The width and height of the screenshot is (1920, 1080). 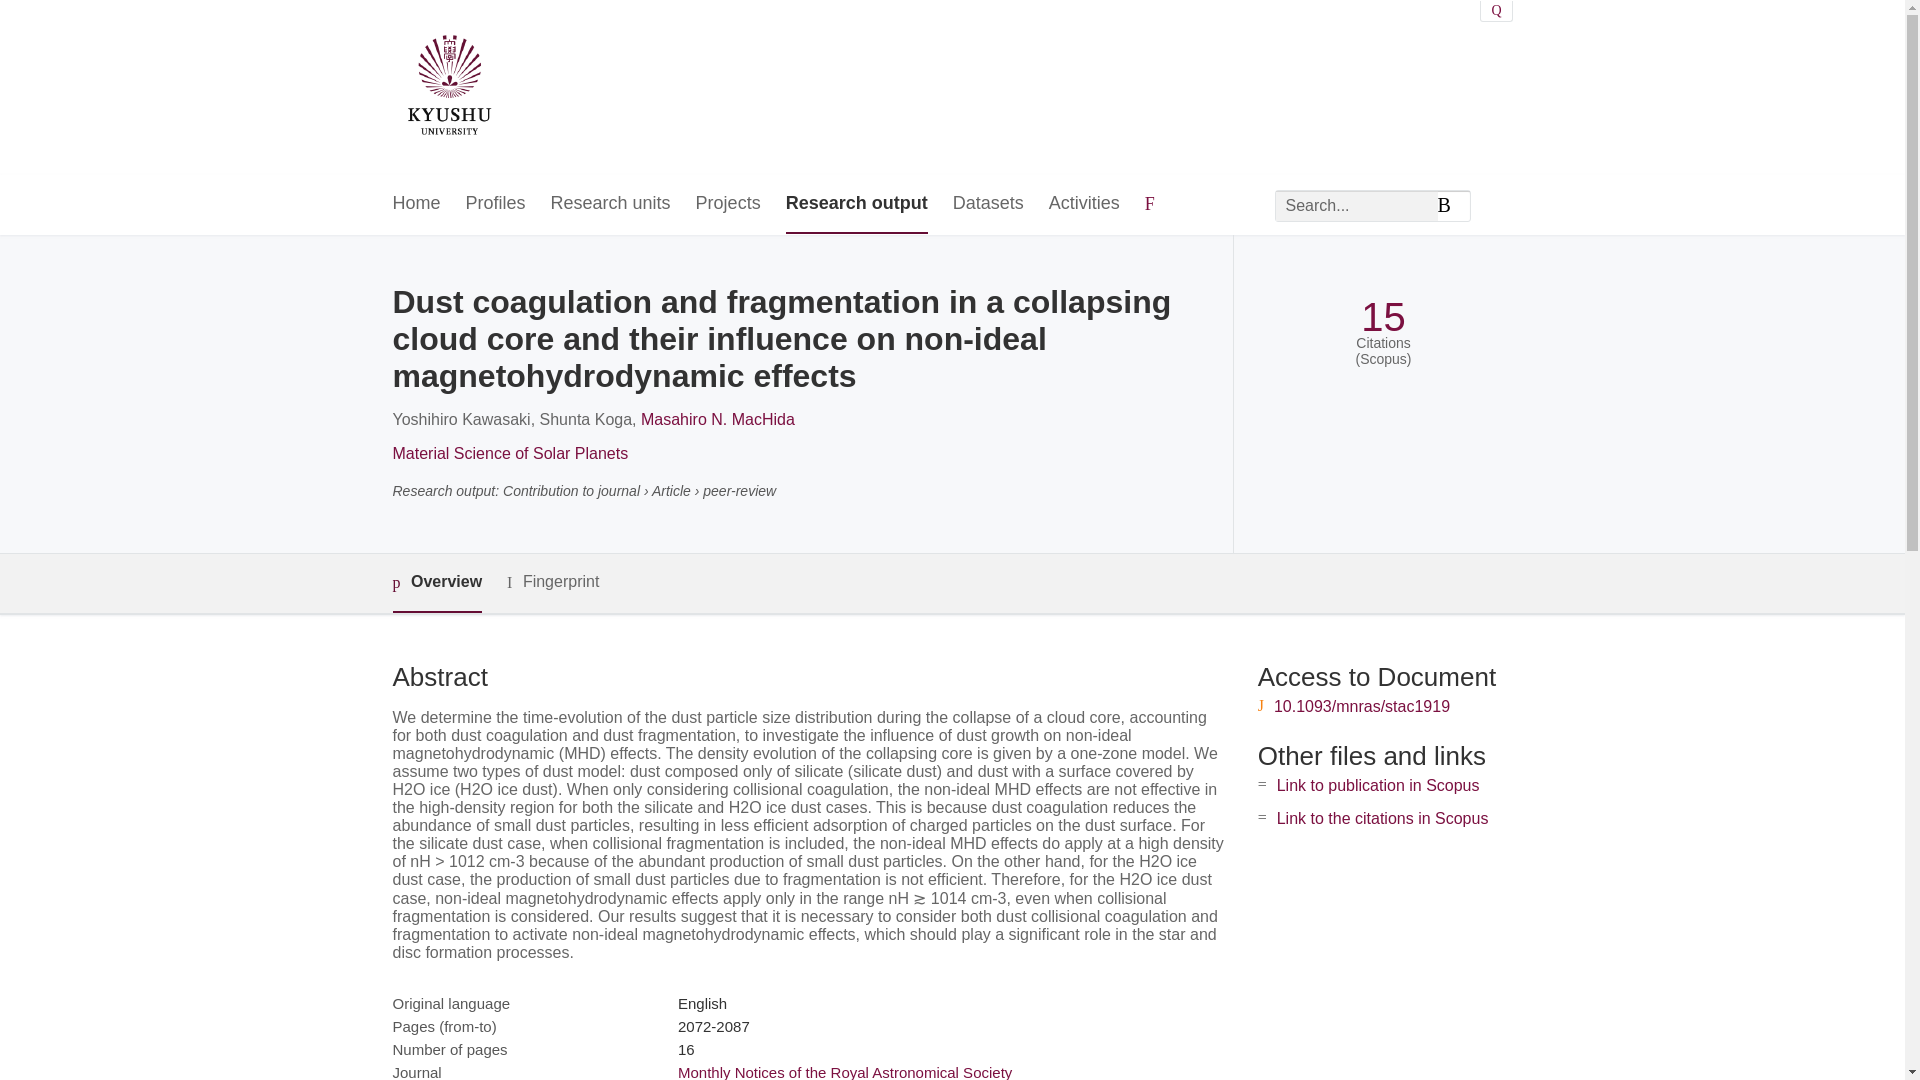 What do you see at coordinates (1084, 204) in the screenshot?
I see `Activities` at bounding box center [1084, 204].